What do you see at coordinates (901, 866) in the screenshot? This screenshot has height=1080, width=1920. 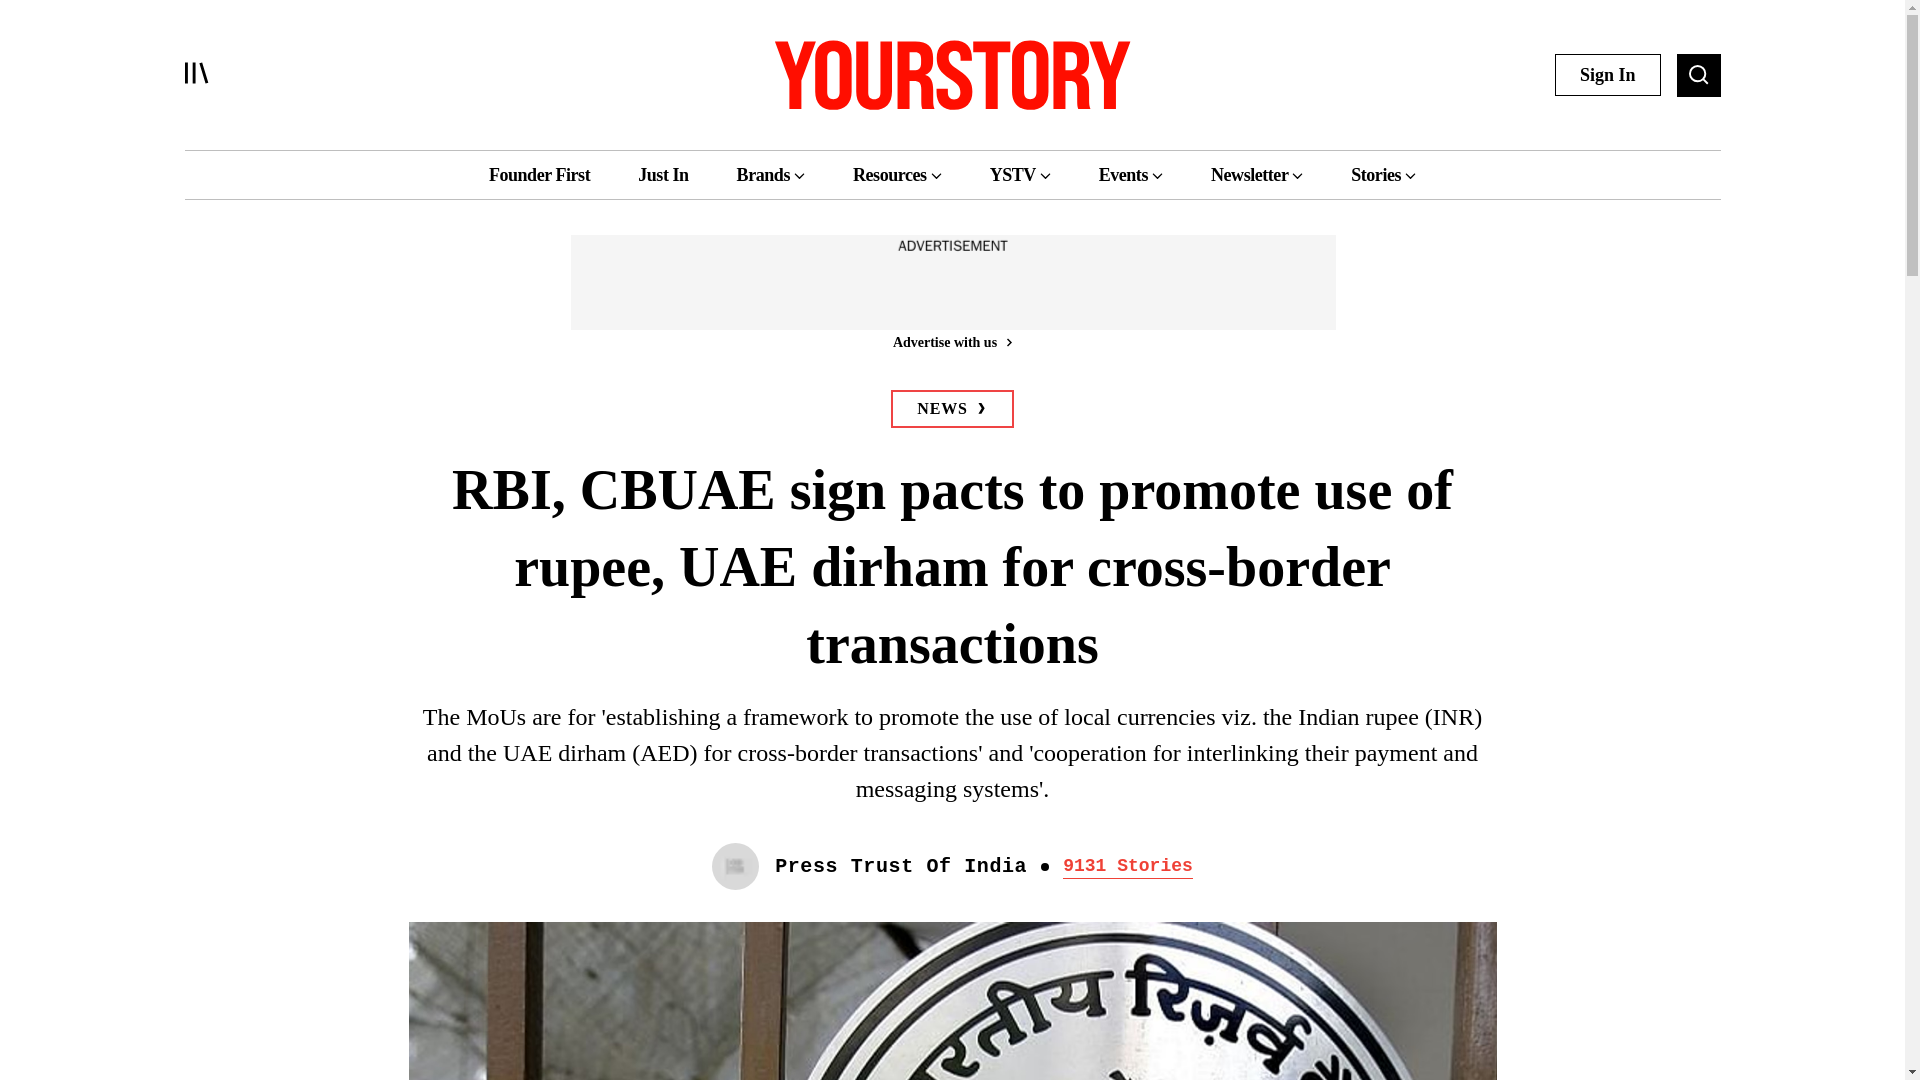 I see `Press Trust Of India` at bounding box center [901, 866].